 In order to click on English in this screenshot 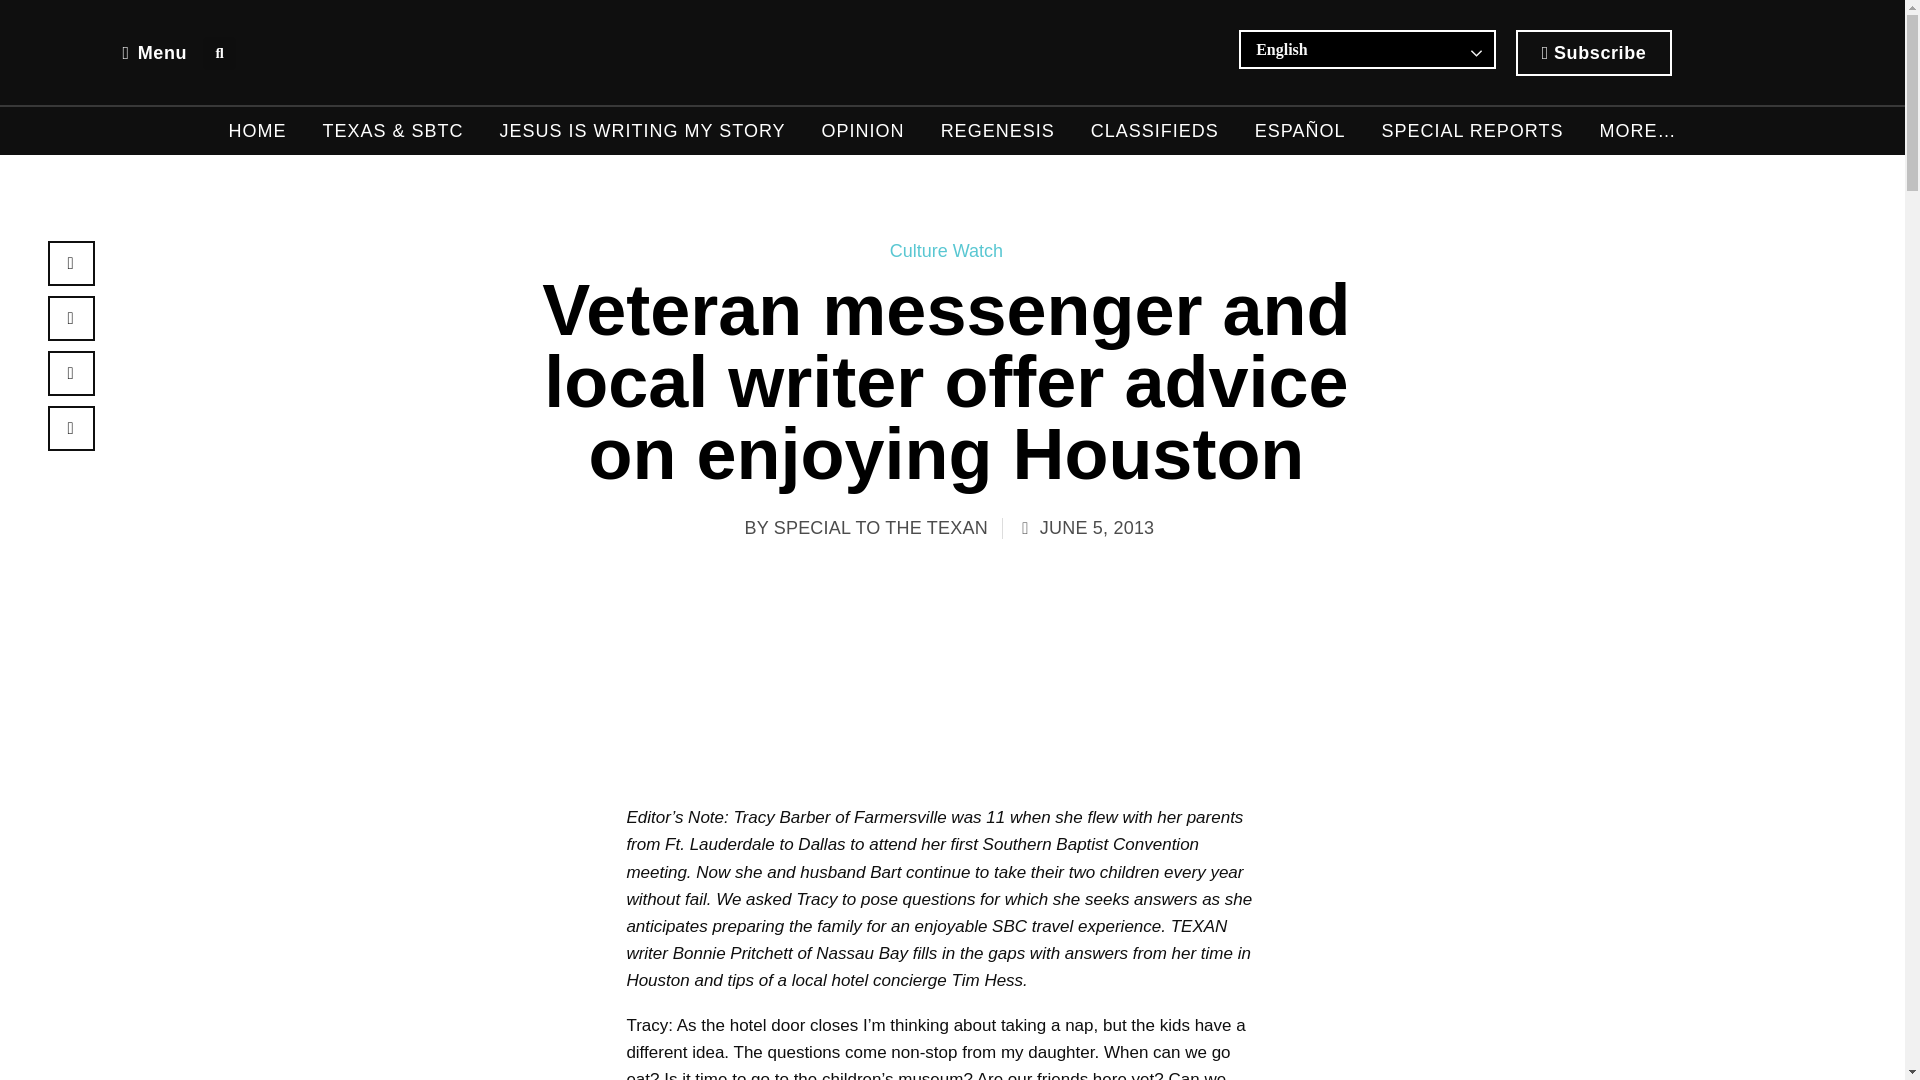, I will do `click(1336, 49)`.